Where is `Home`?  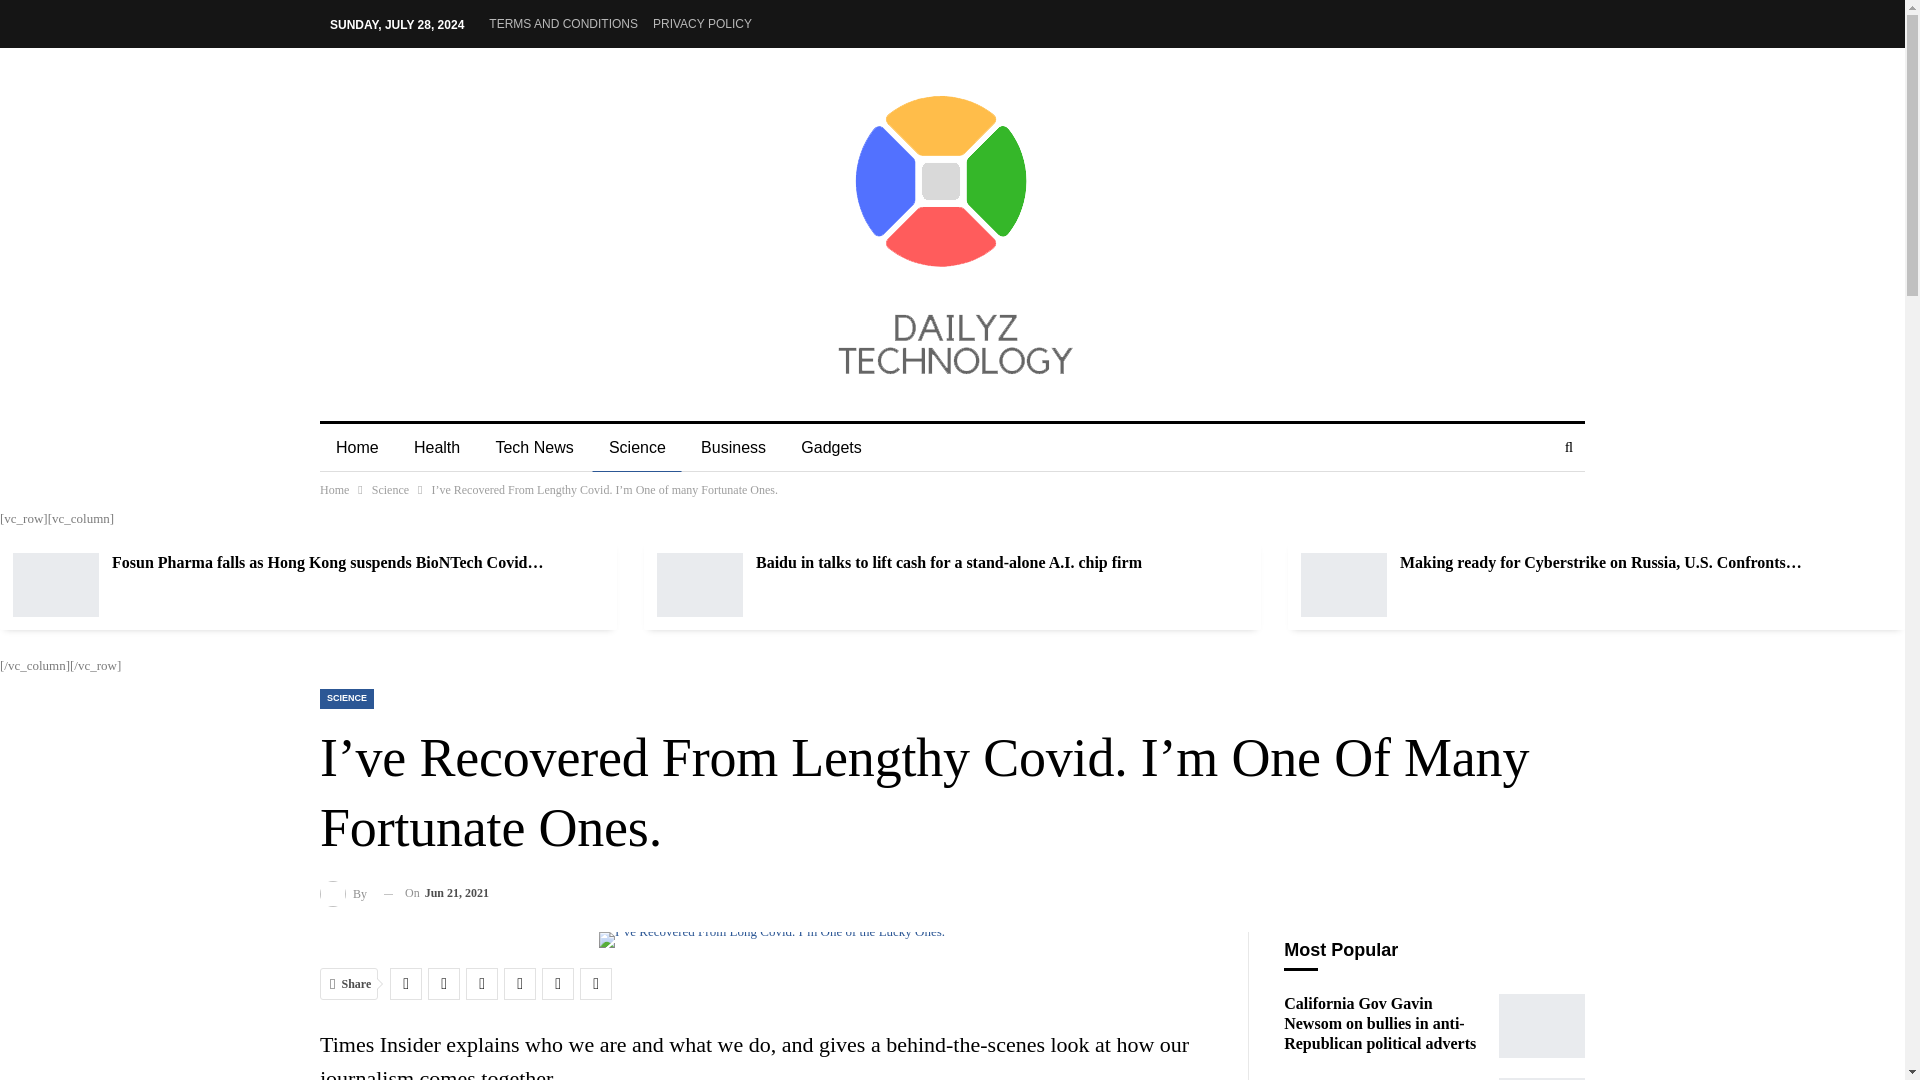 Home is located at coordinates (334, 490).